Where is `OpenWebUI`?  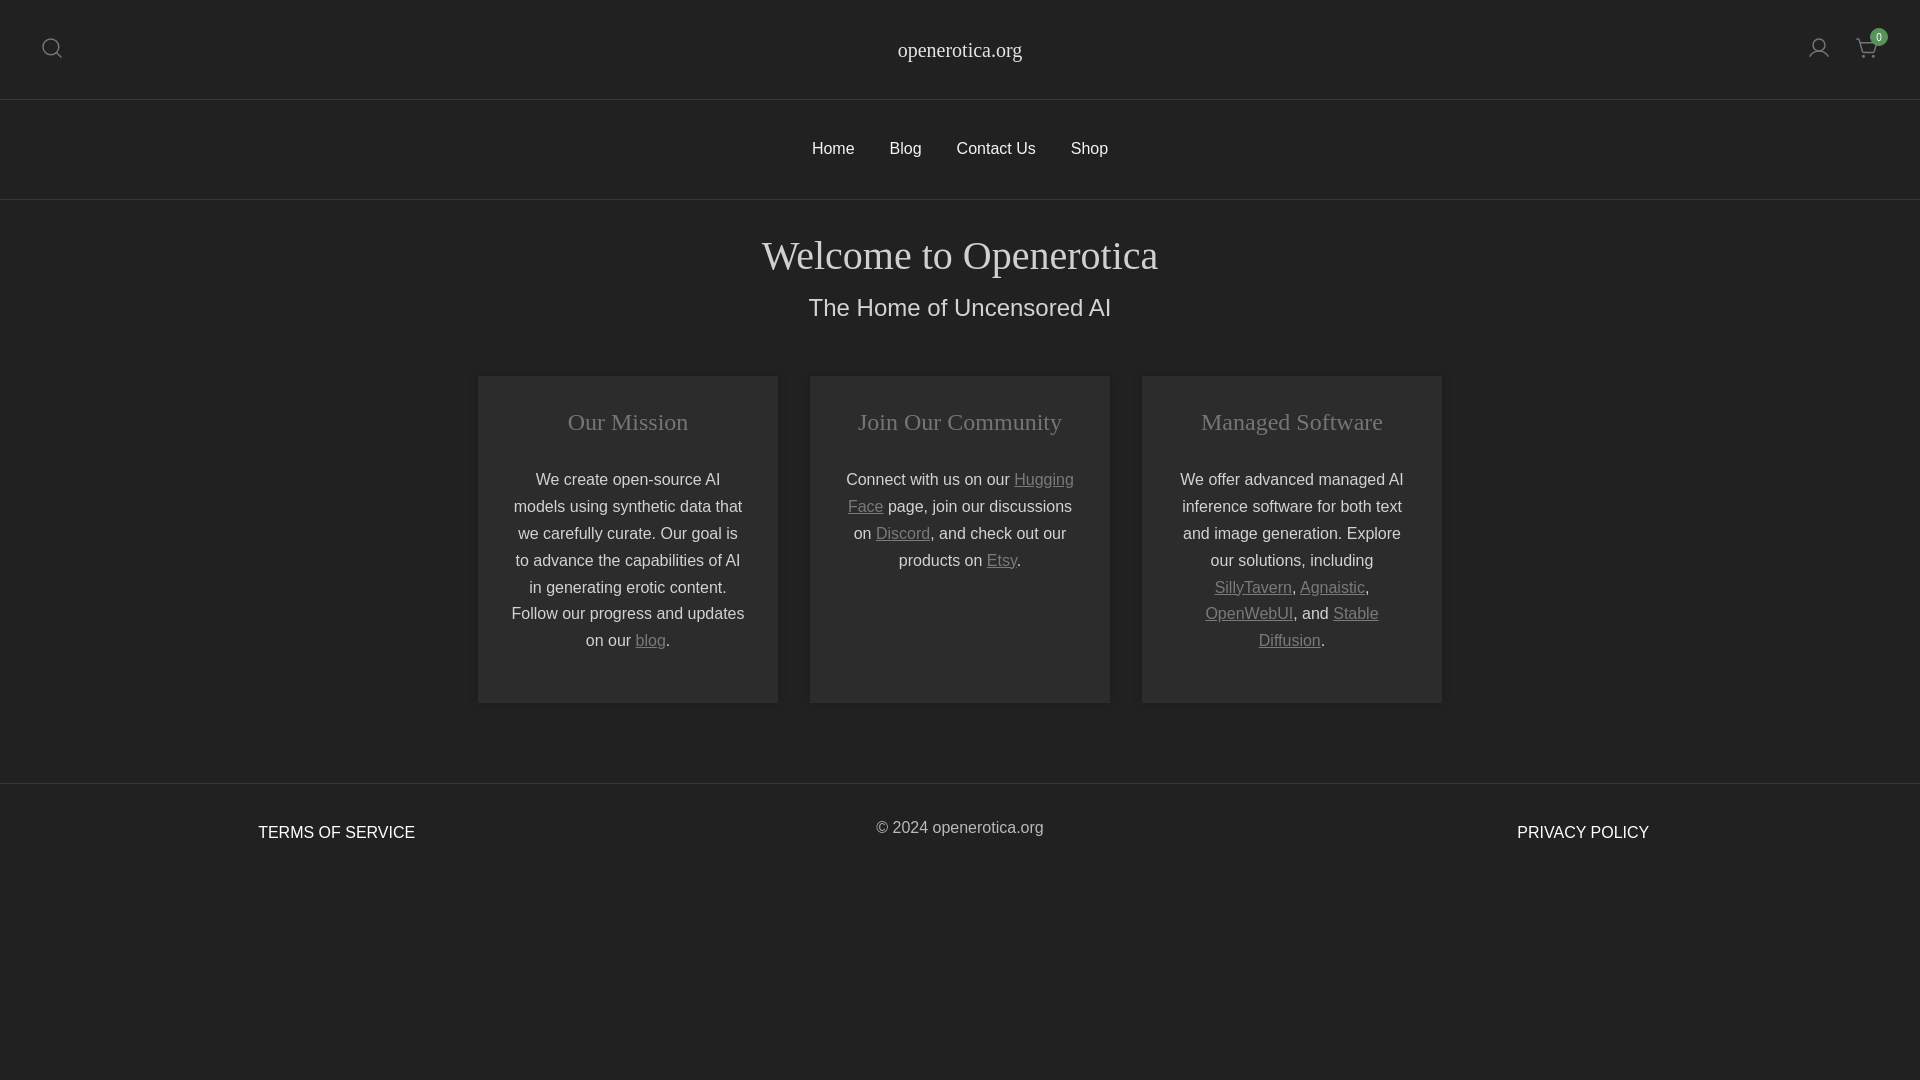 OpenWebUI is located at coordinates (1248, 613).